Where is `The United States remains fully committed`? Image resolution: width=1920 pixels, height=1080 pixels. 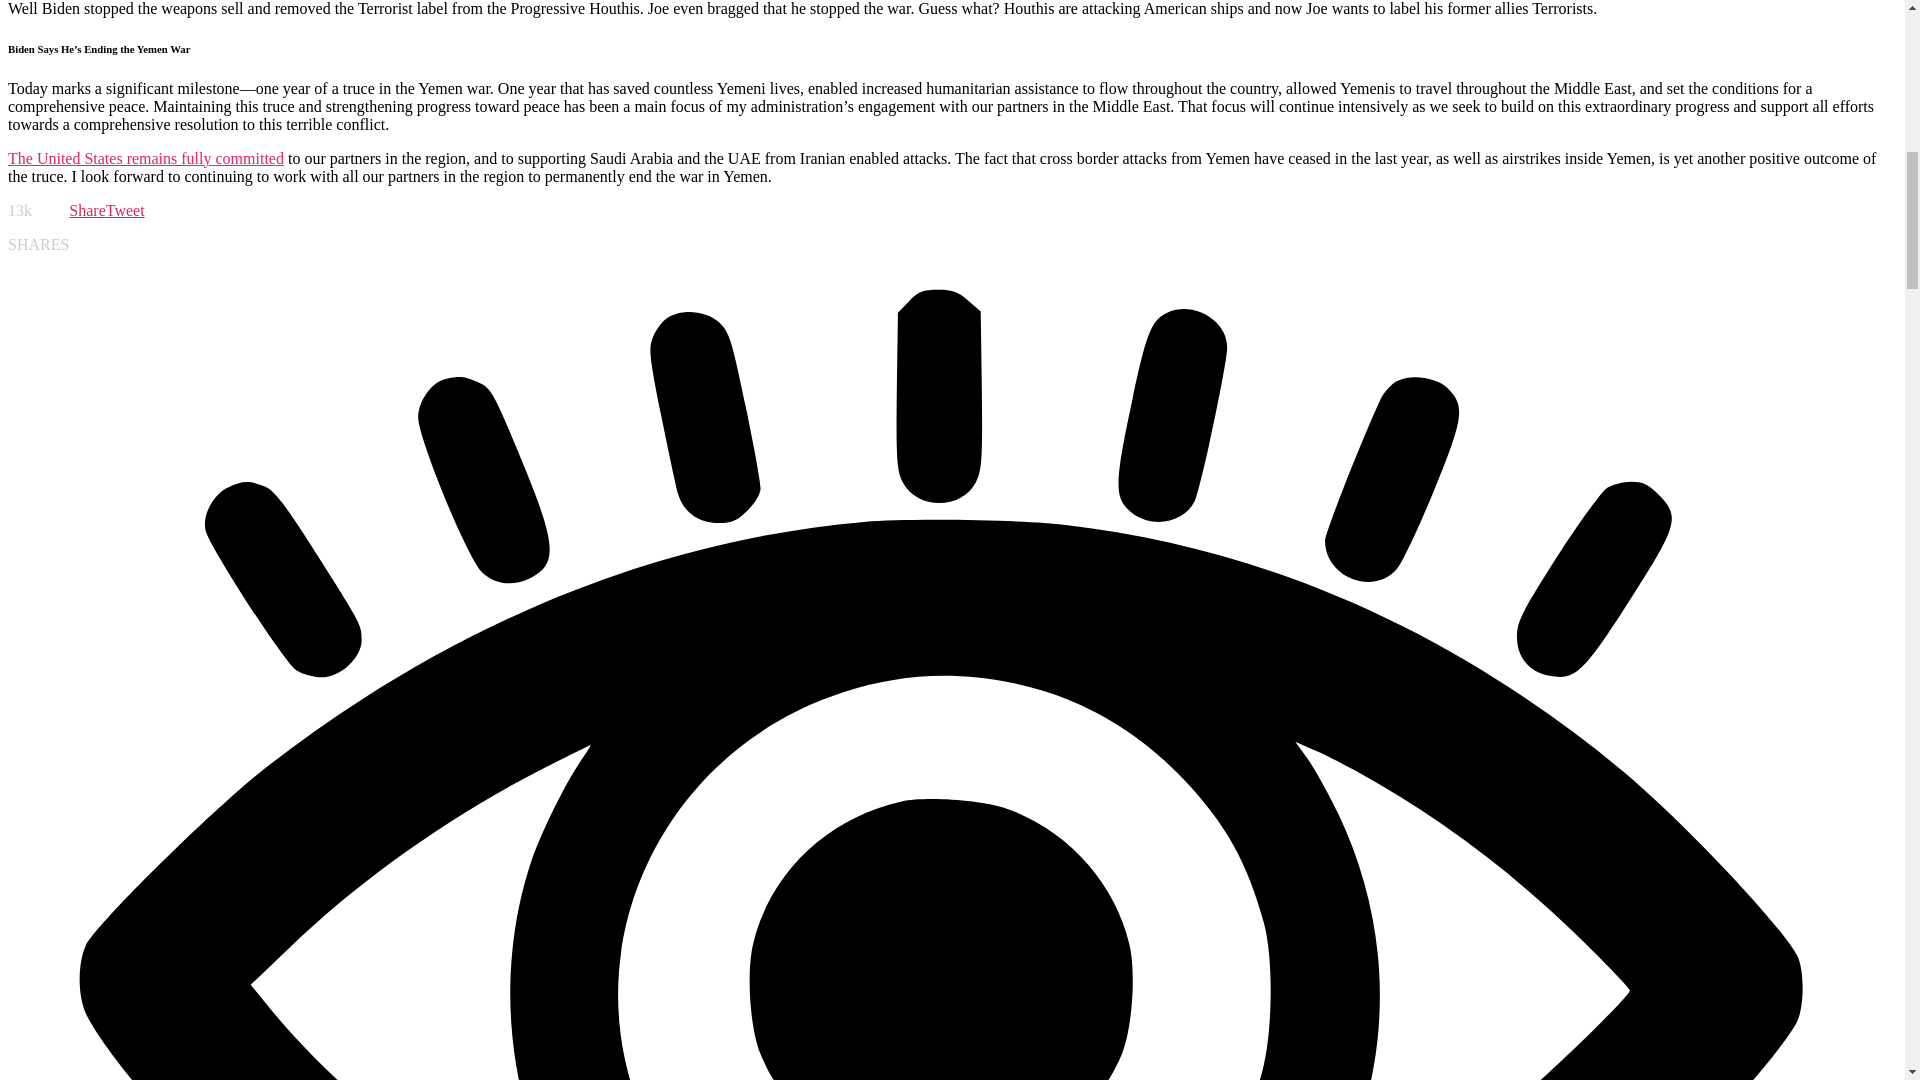
The United States remains fully committed is located at coordinates (146, 158).